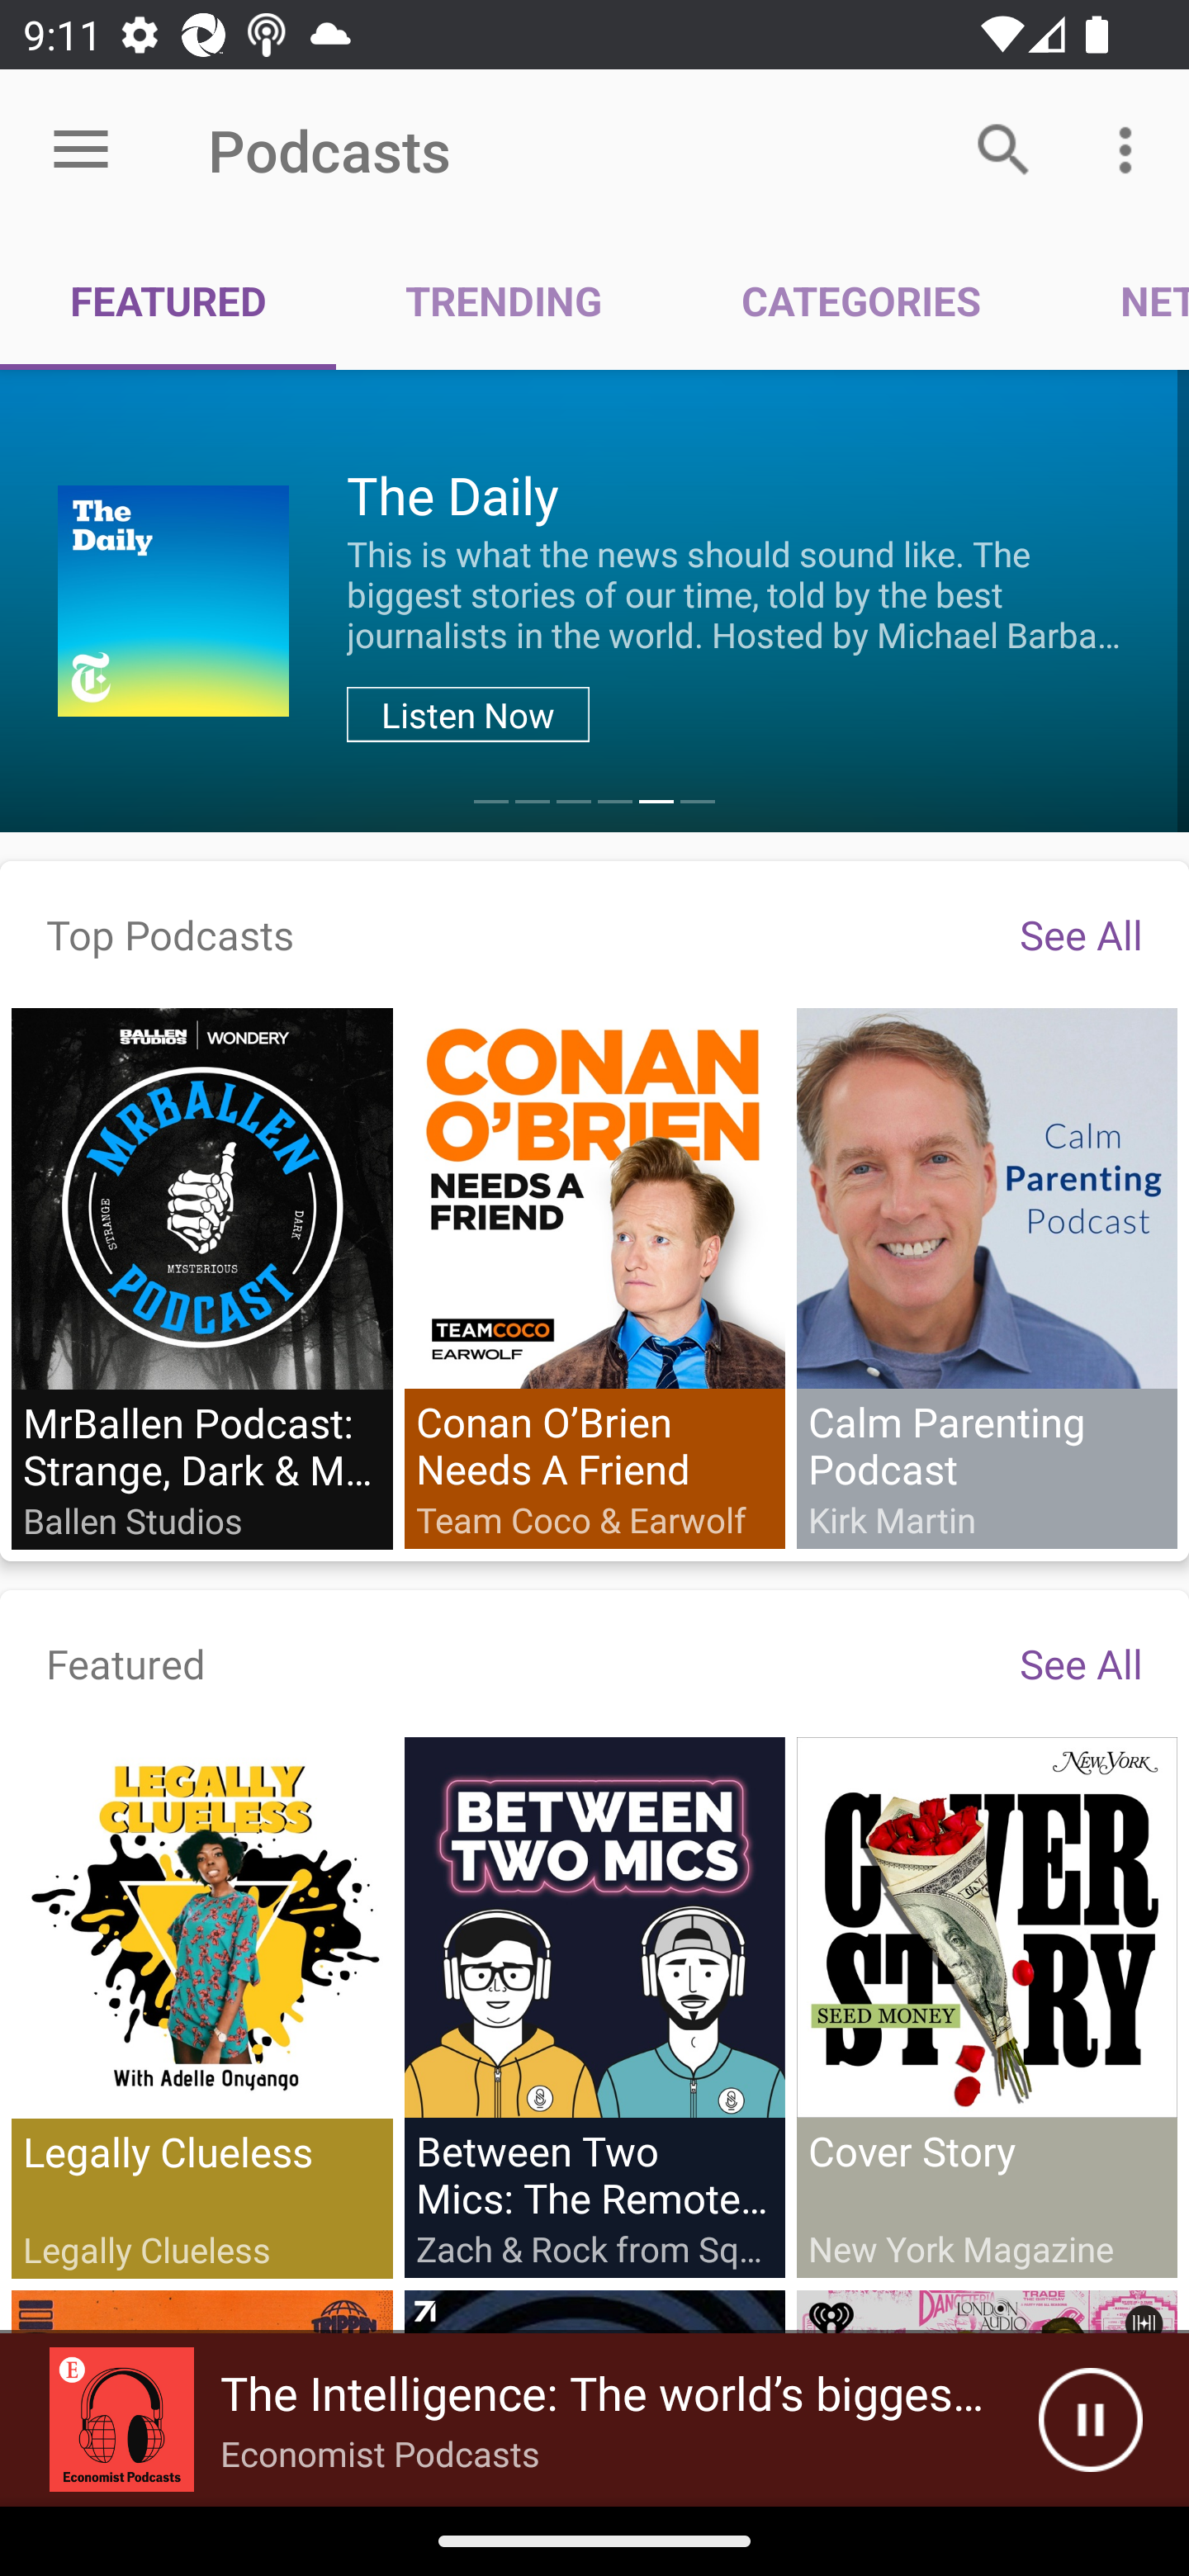  What do you see at coordinates (986, 2006) in the screenshot?
I see `Cover Story New York Magazine` at bounding box center [986, 2006].